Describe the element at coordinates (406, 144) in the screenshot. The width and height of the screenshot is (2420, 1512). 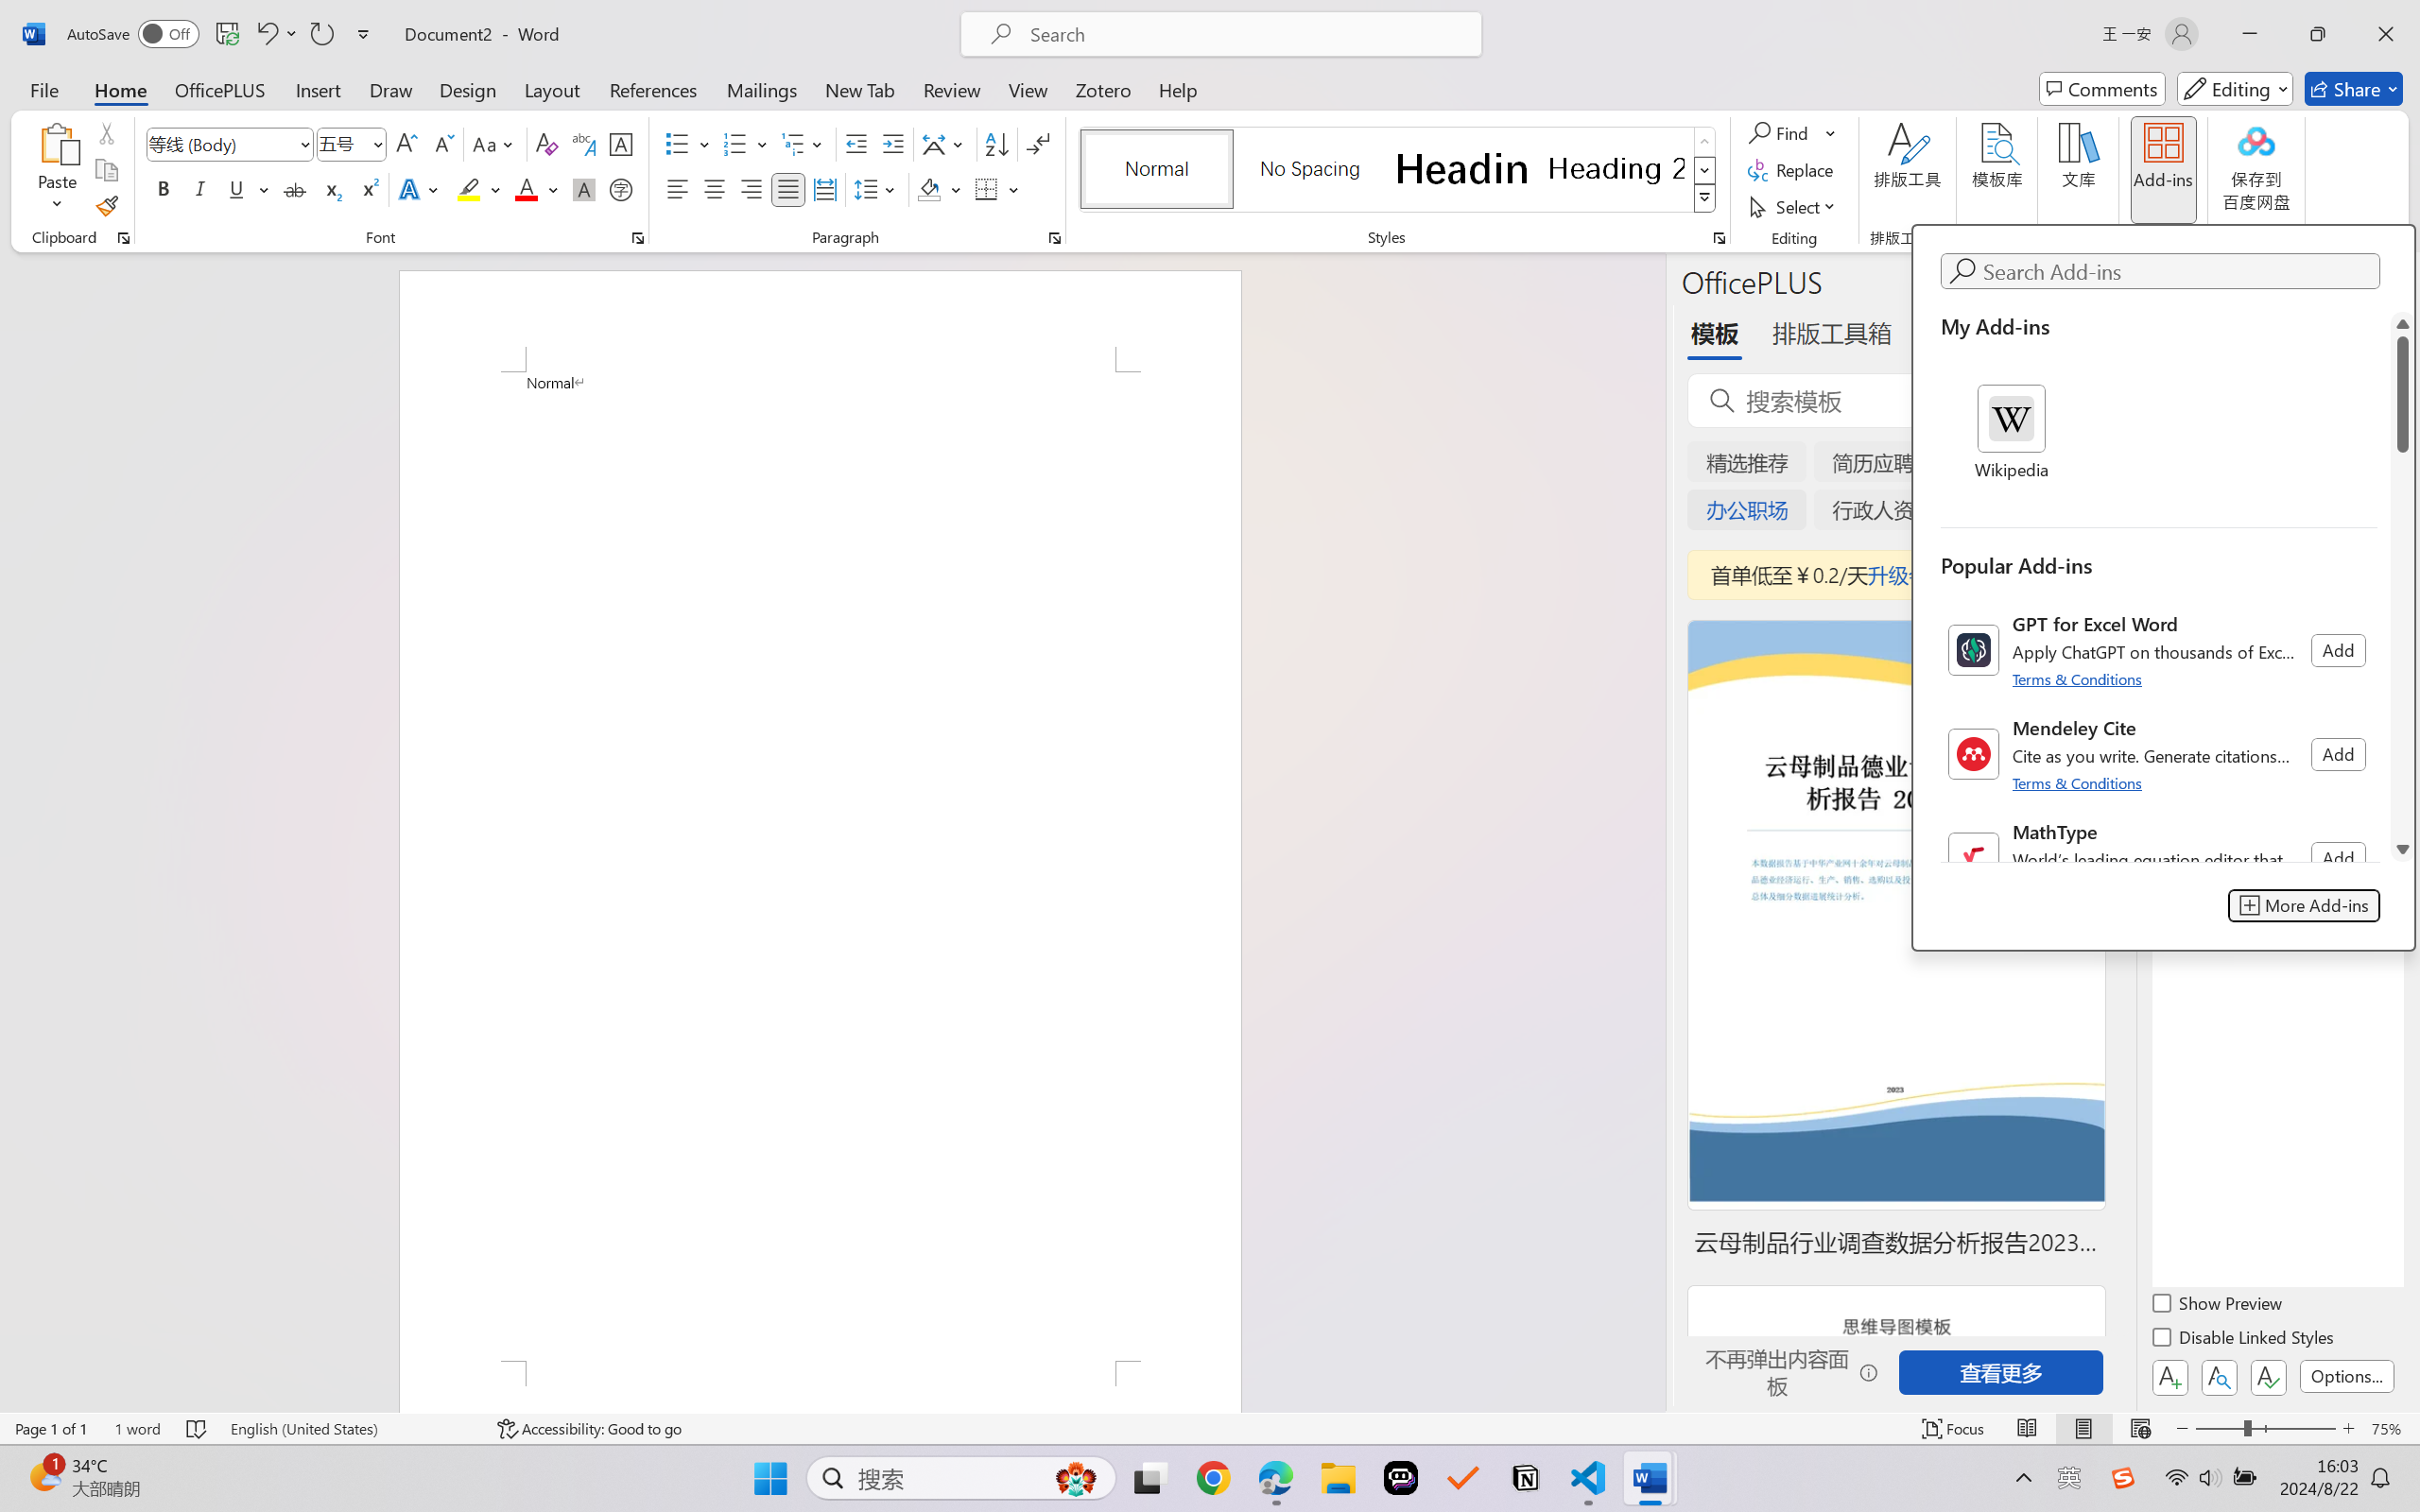
I see `Grow Font` at that location.